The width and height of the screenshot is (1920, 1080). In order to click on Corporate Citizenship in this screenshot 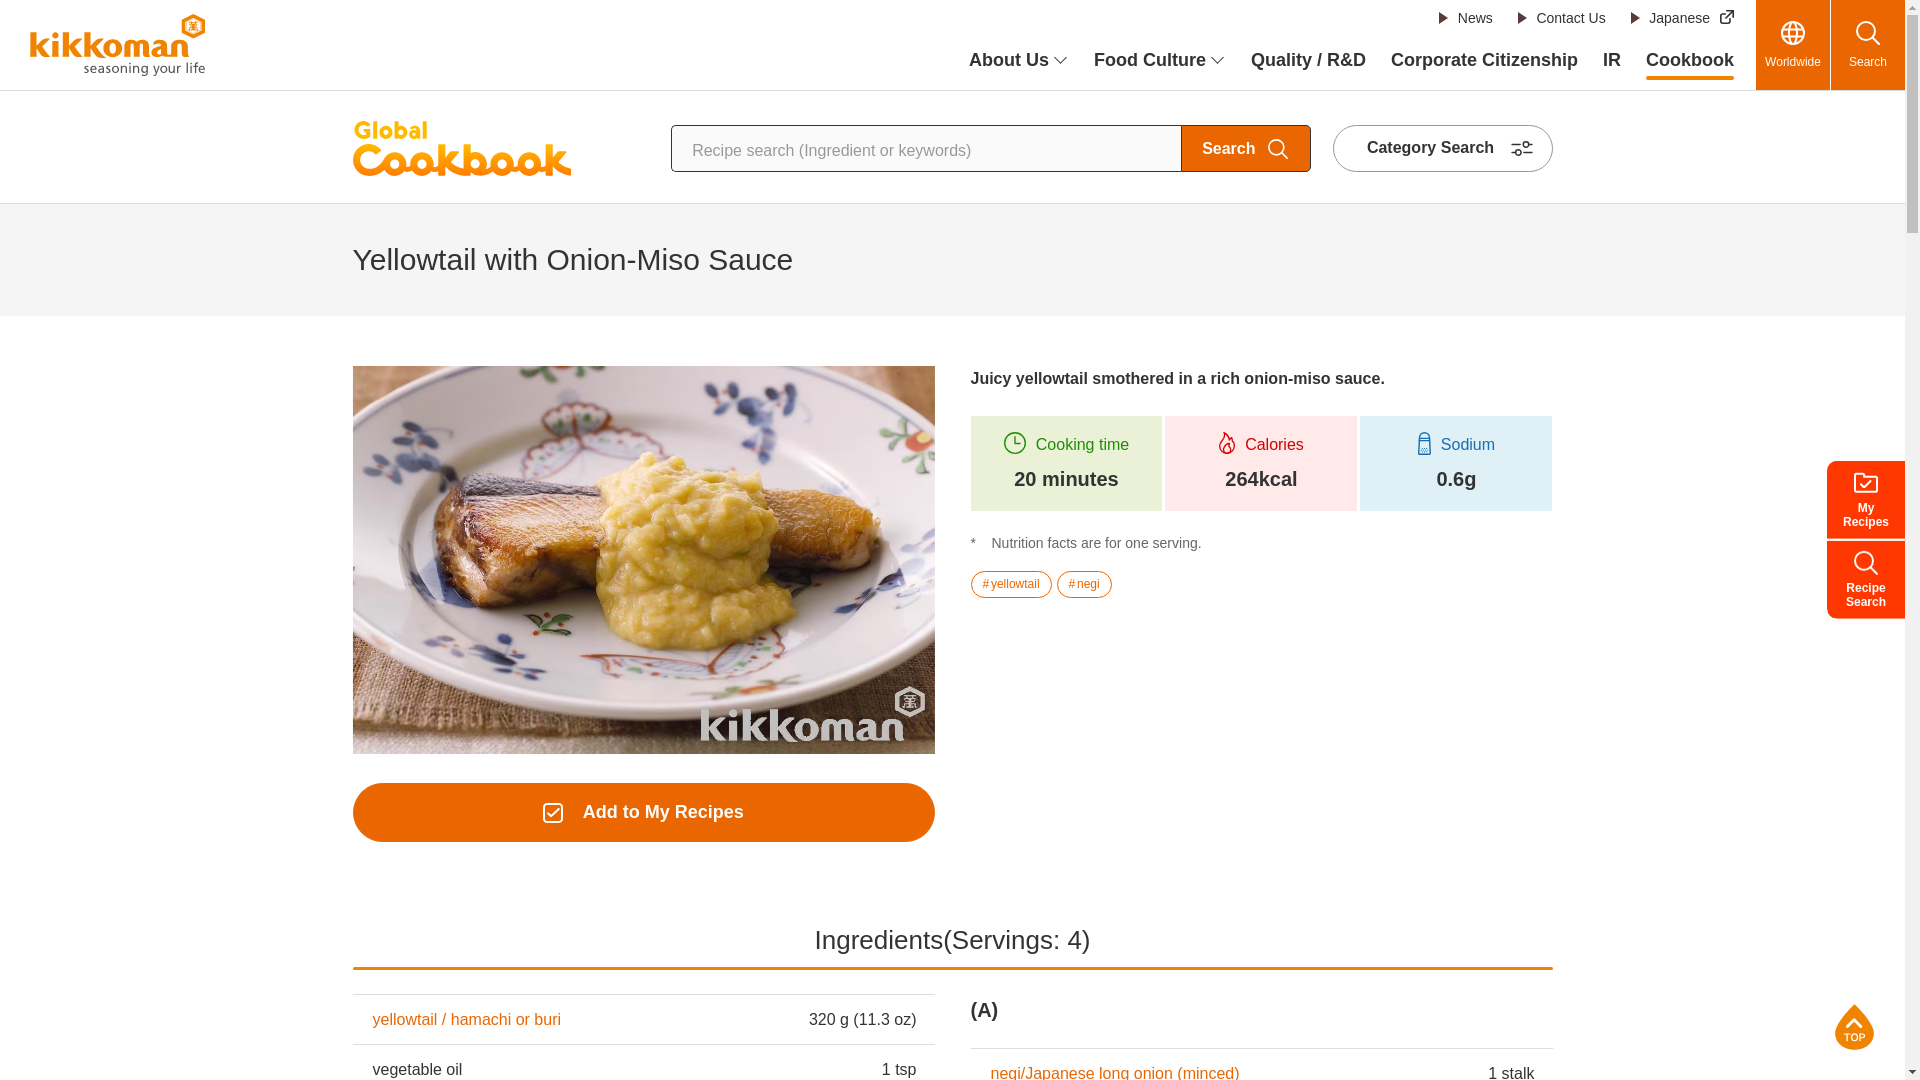, I will do `click(1484, 60)`.